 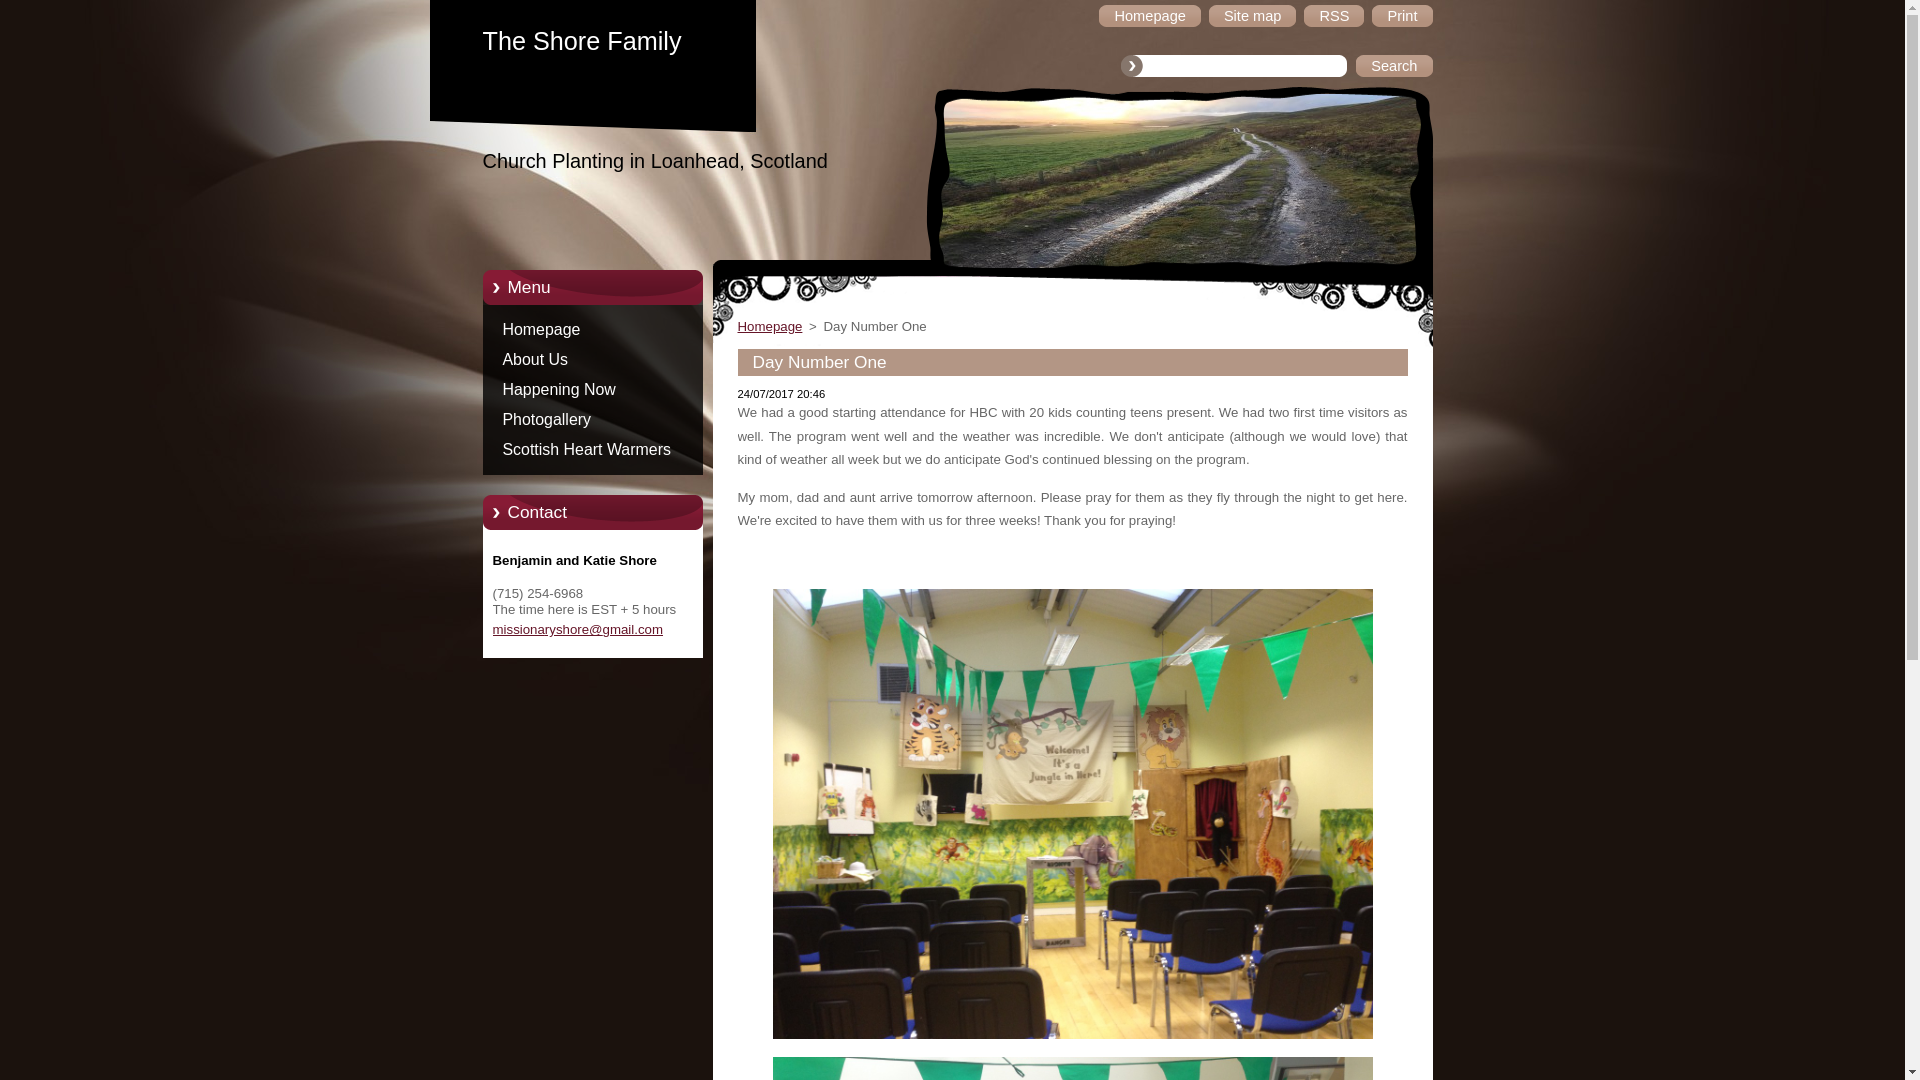 What do you see at coordinates (1149, 16) in the screenshot?
I see `Homepage` at bounding box center [1149, 16].